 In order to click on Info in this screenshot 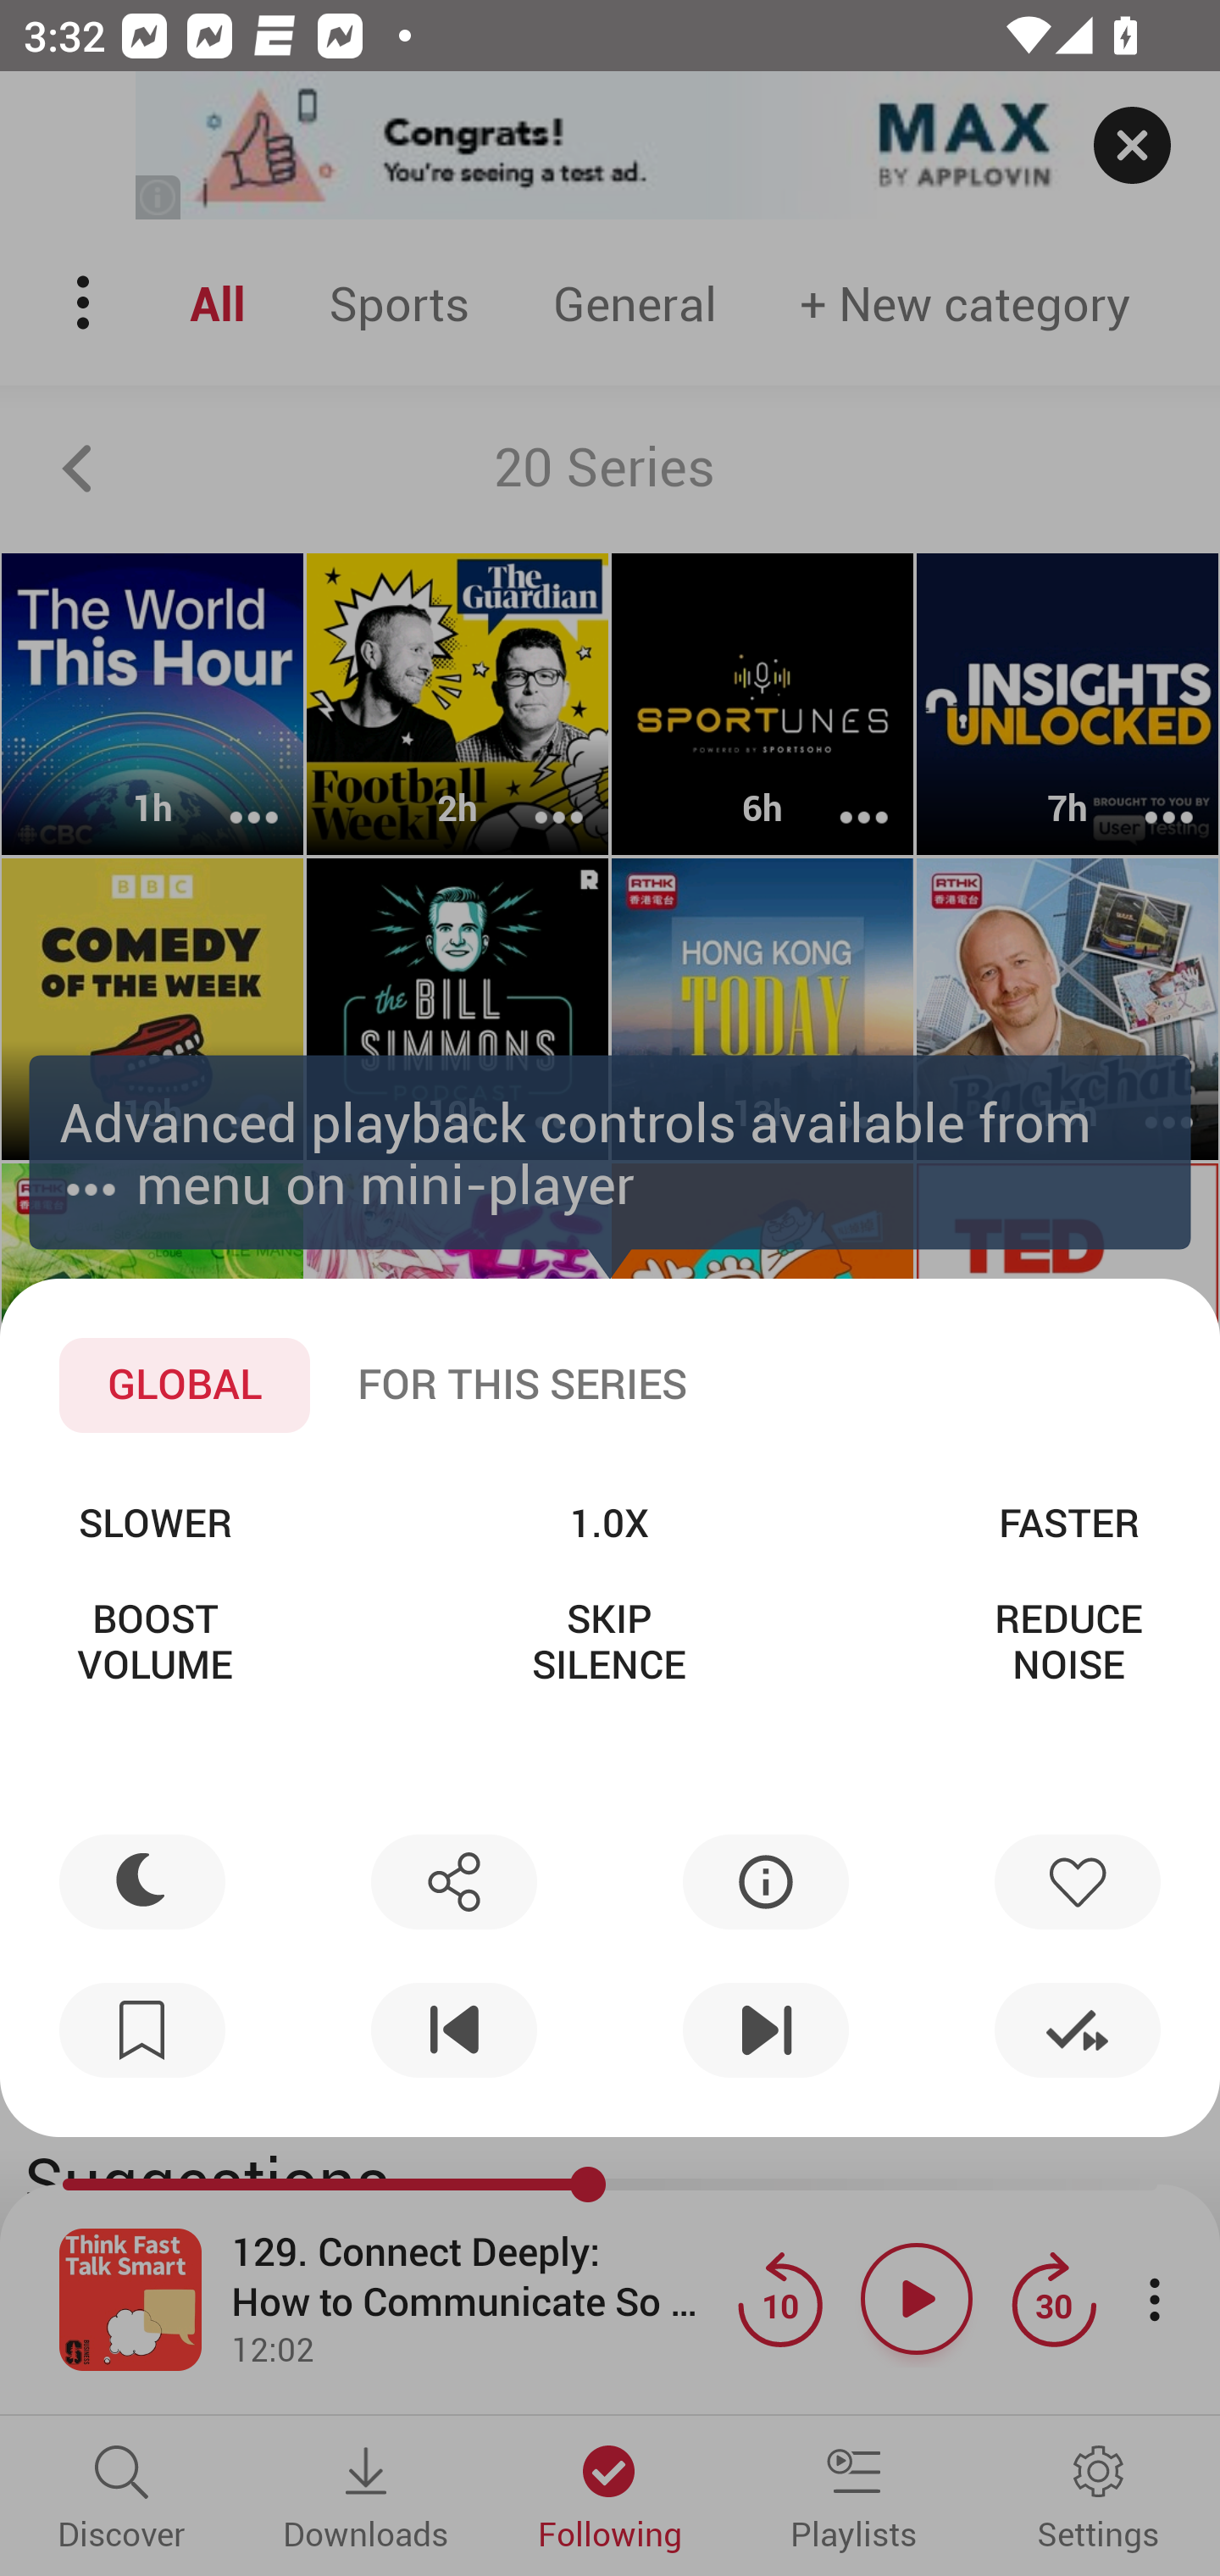, I will do `click(766, 1881)`.